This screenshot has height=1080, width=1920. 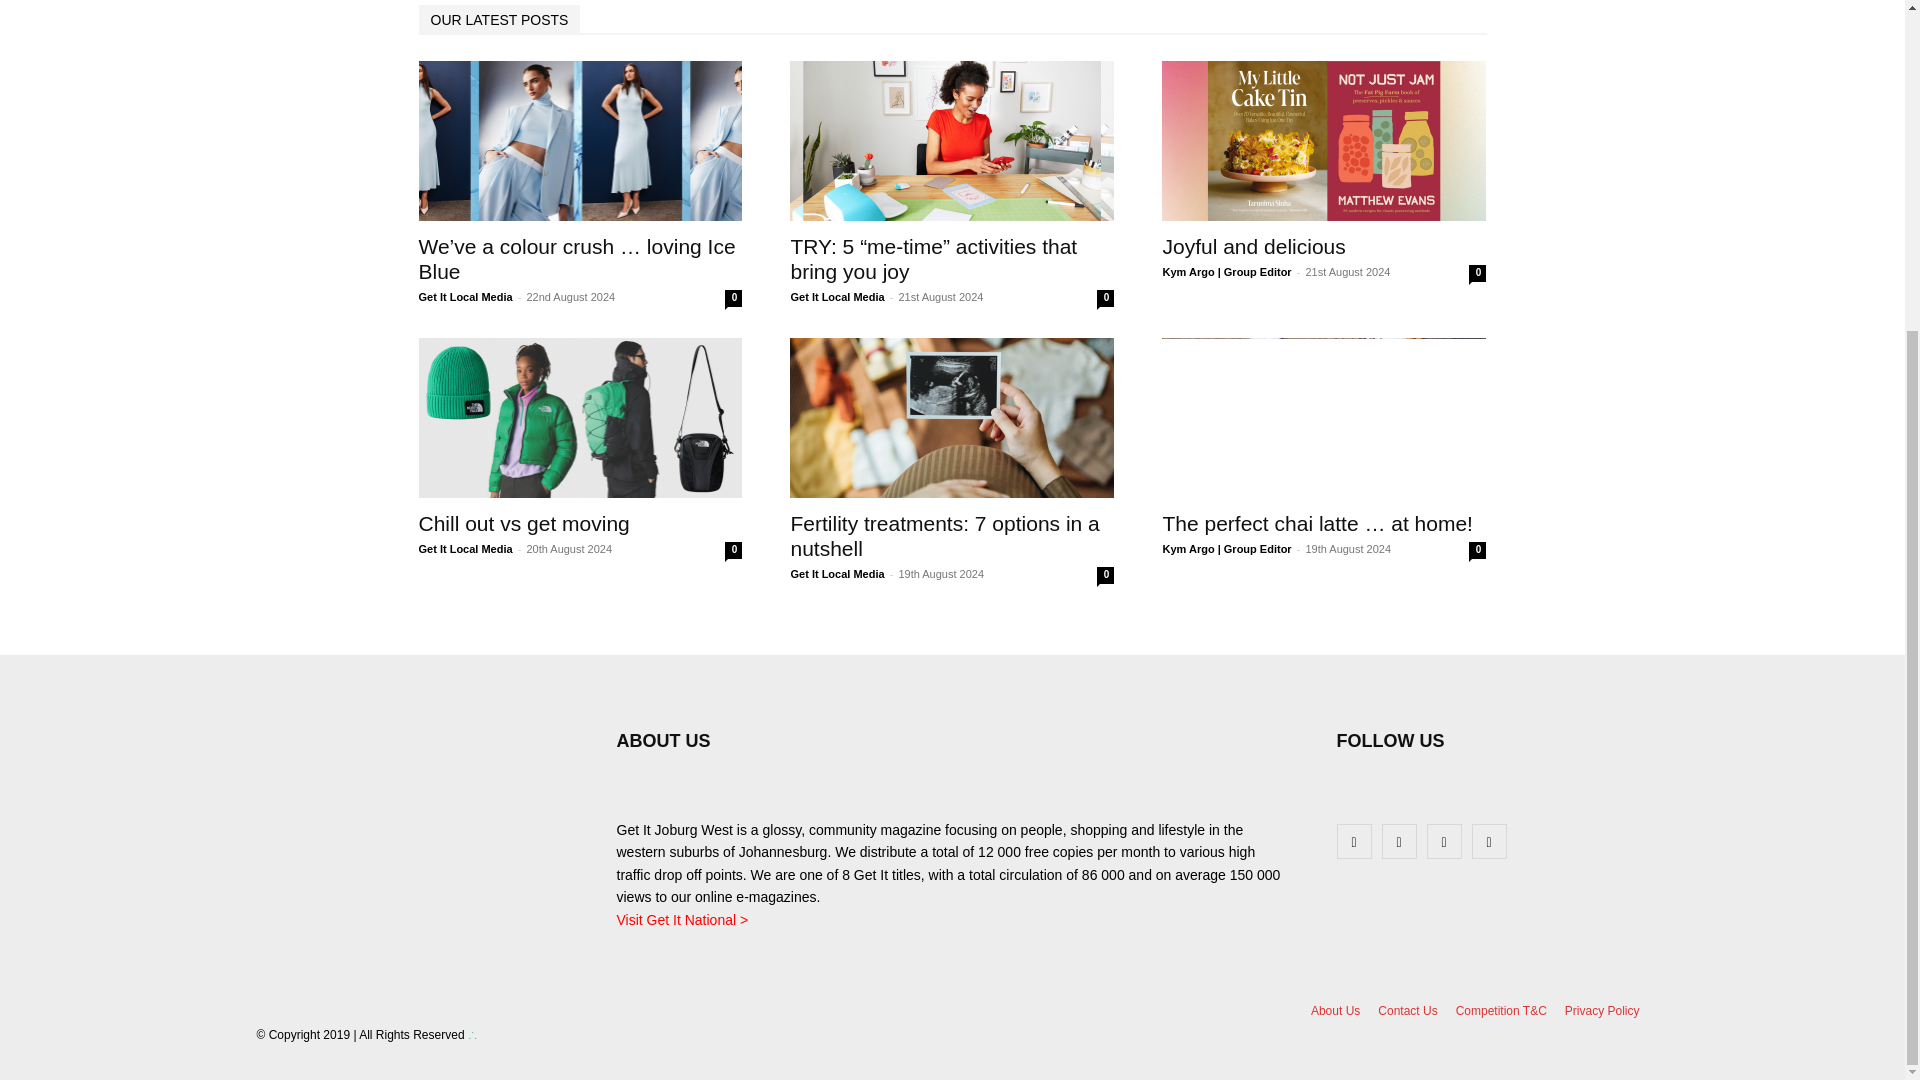 What do you see at coordinates (1324, 140) in the screenshot?
I see `Joyful and delicious` at bounding box center [1324, 140].